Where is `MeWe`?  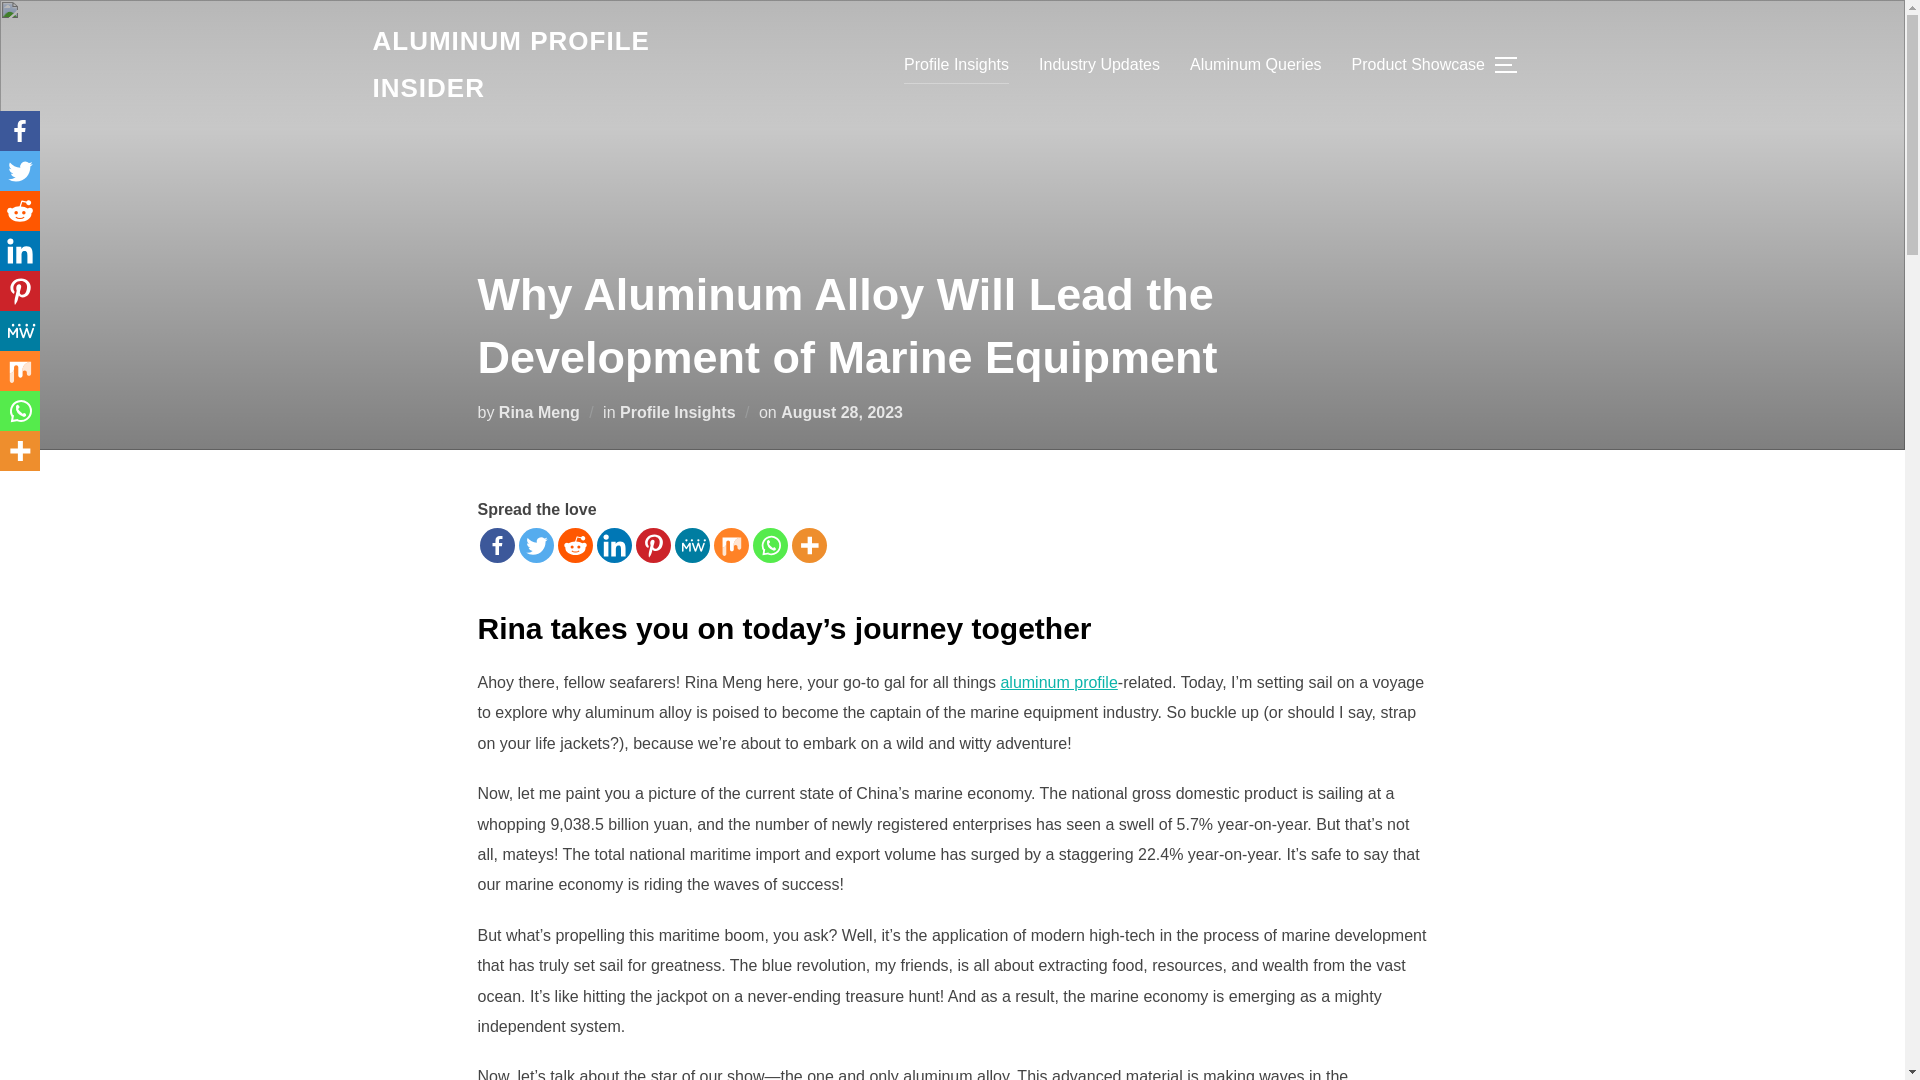
MeWe is located at coordinates (690, 545).